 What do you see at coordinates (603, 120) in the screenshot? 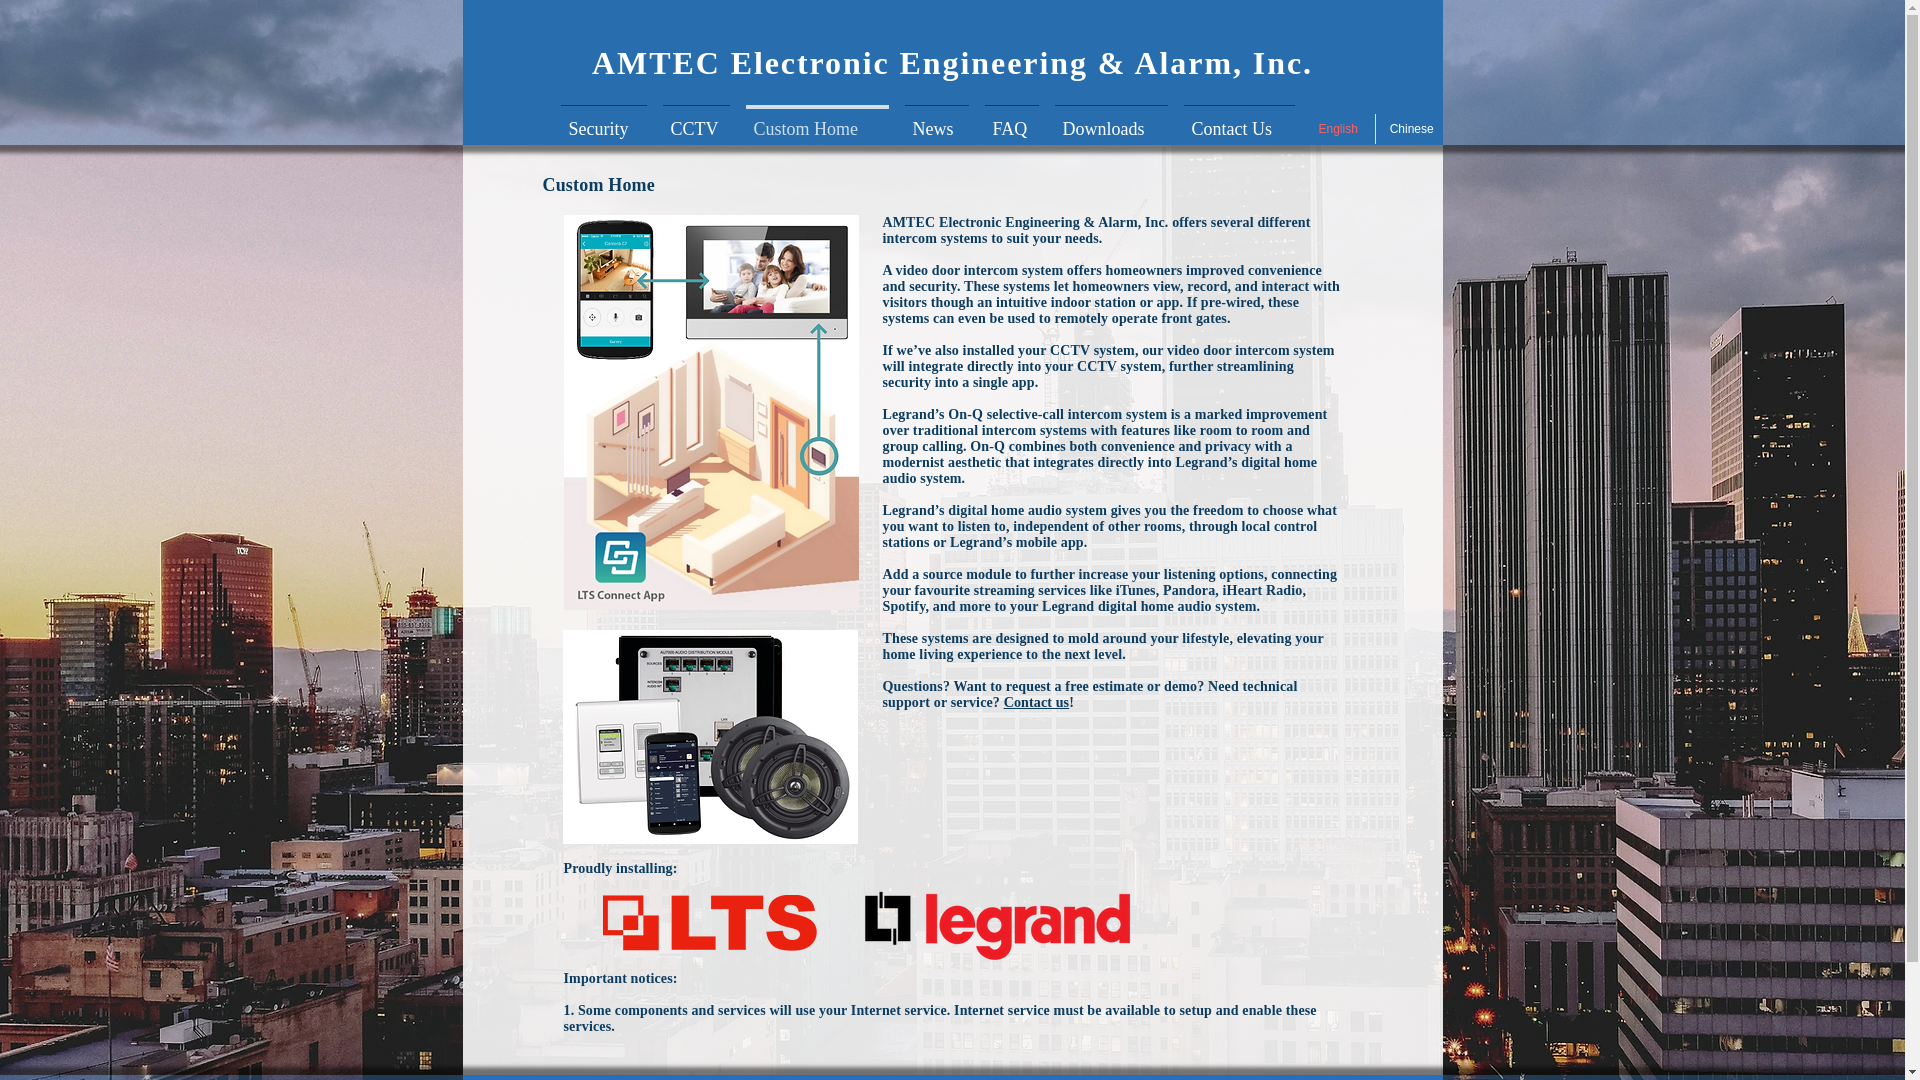
I see `Security` at bounding box center [603, 120].